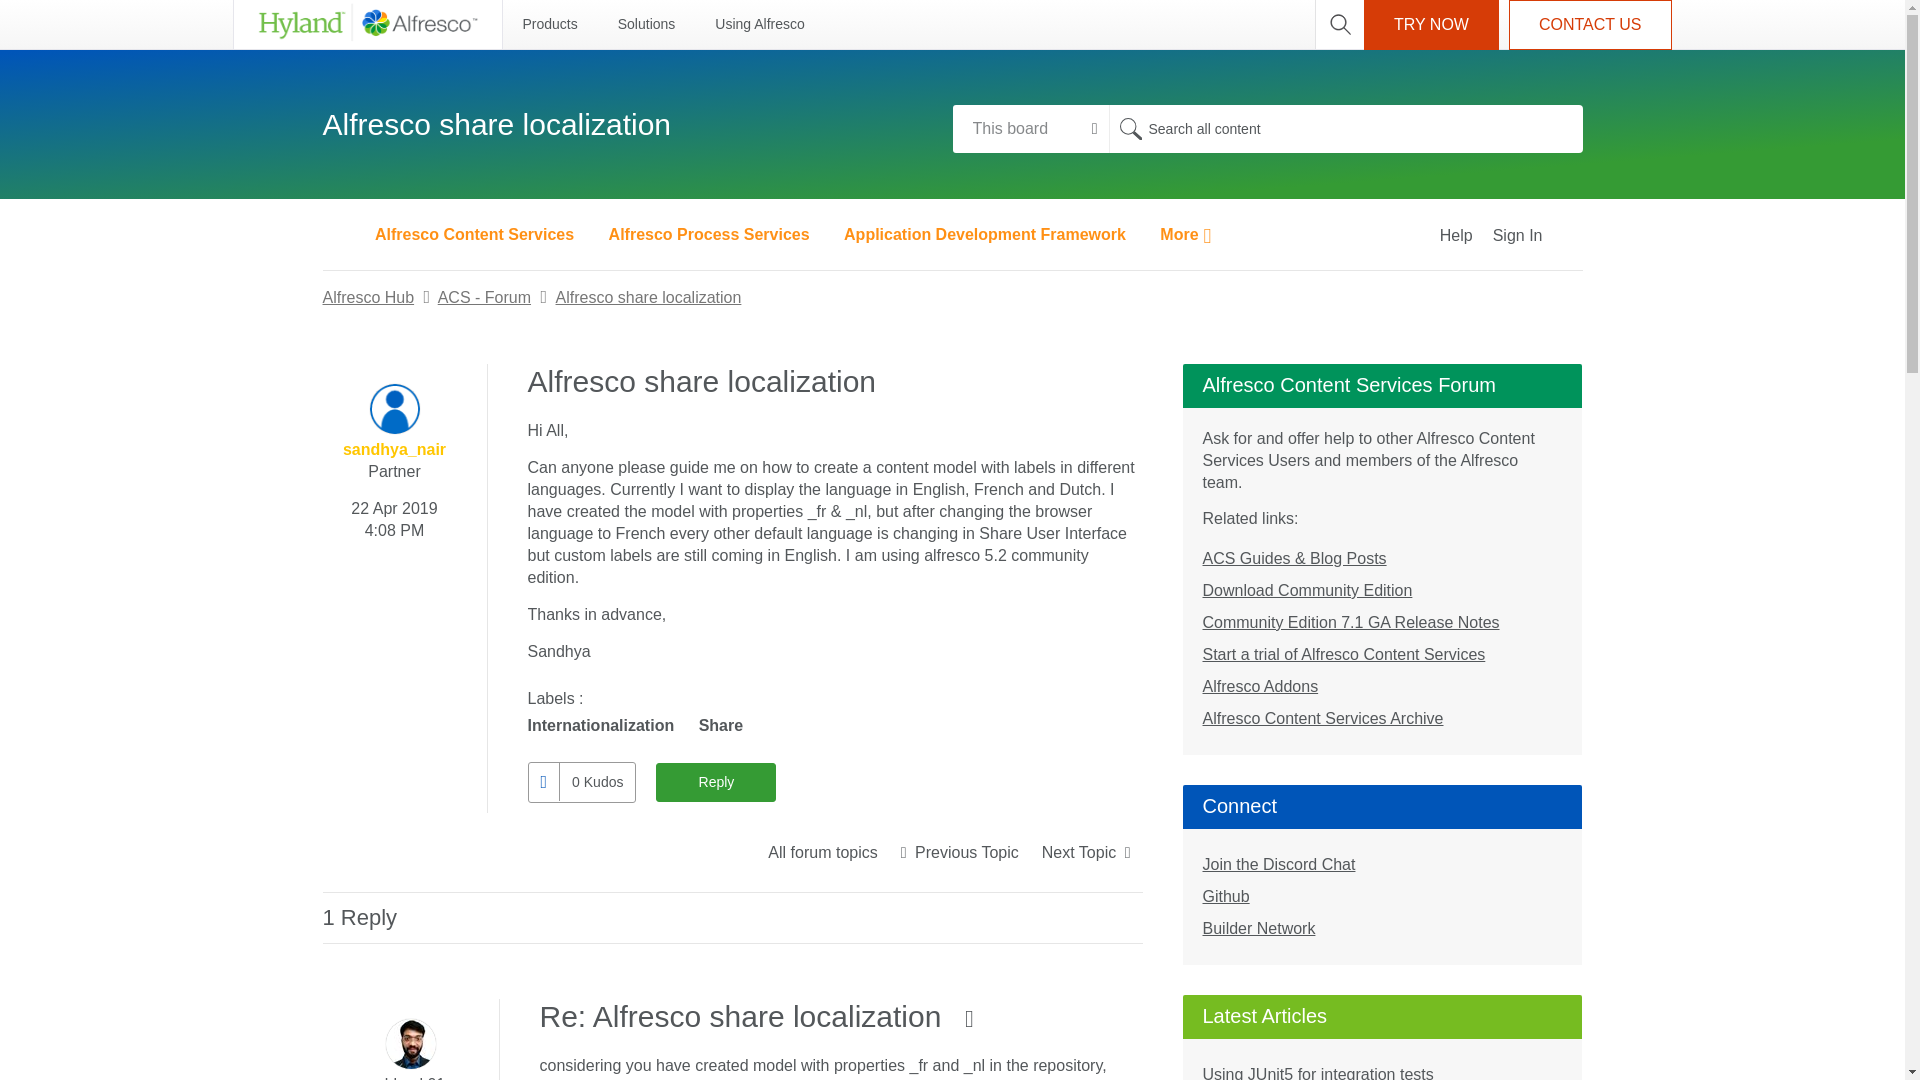 The height and width of the screenshot is (1080, 1920). What do you see at coordinates (338, 234) in the screenshot?
I see `Community` at bounding box center [338, 234].